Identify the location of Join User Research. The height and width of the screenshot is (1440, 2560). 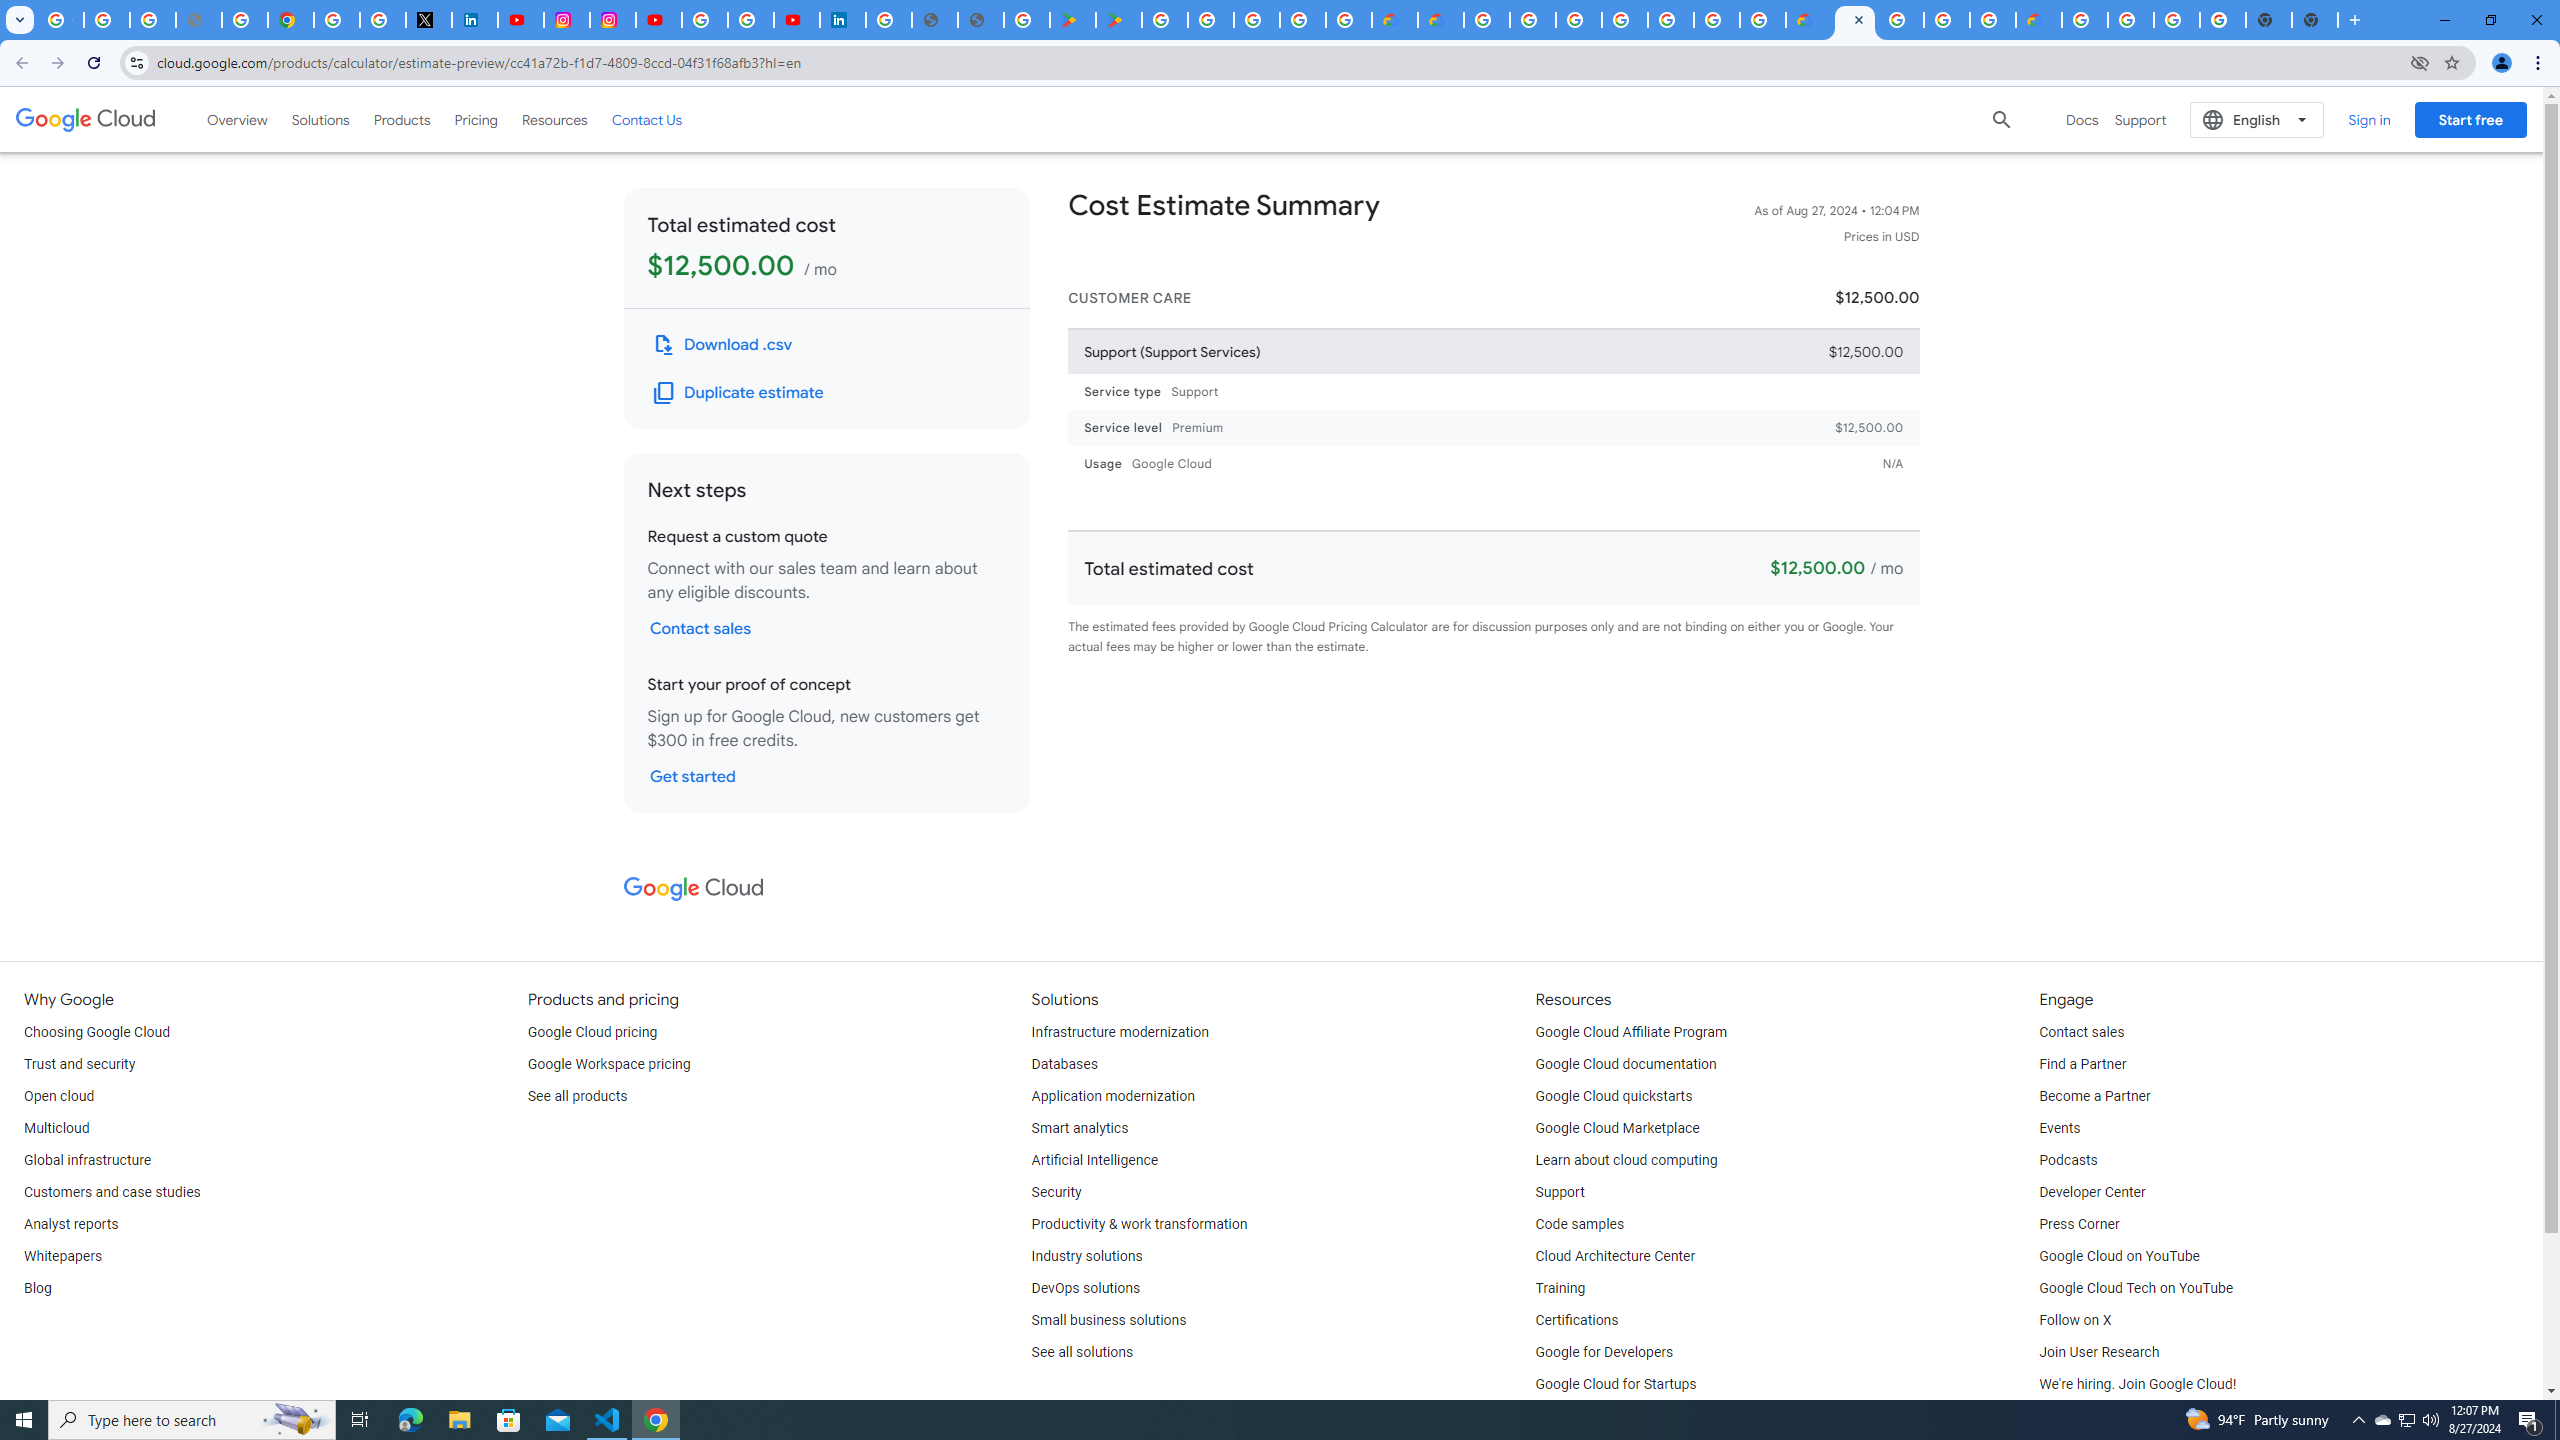
(2098, 1352).